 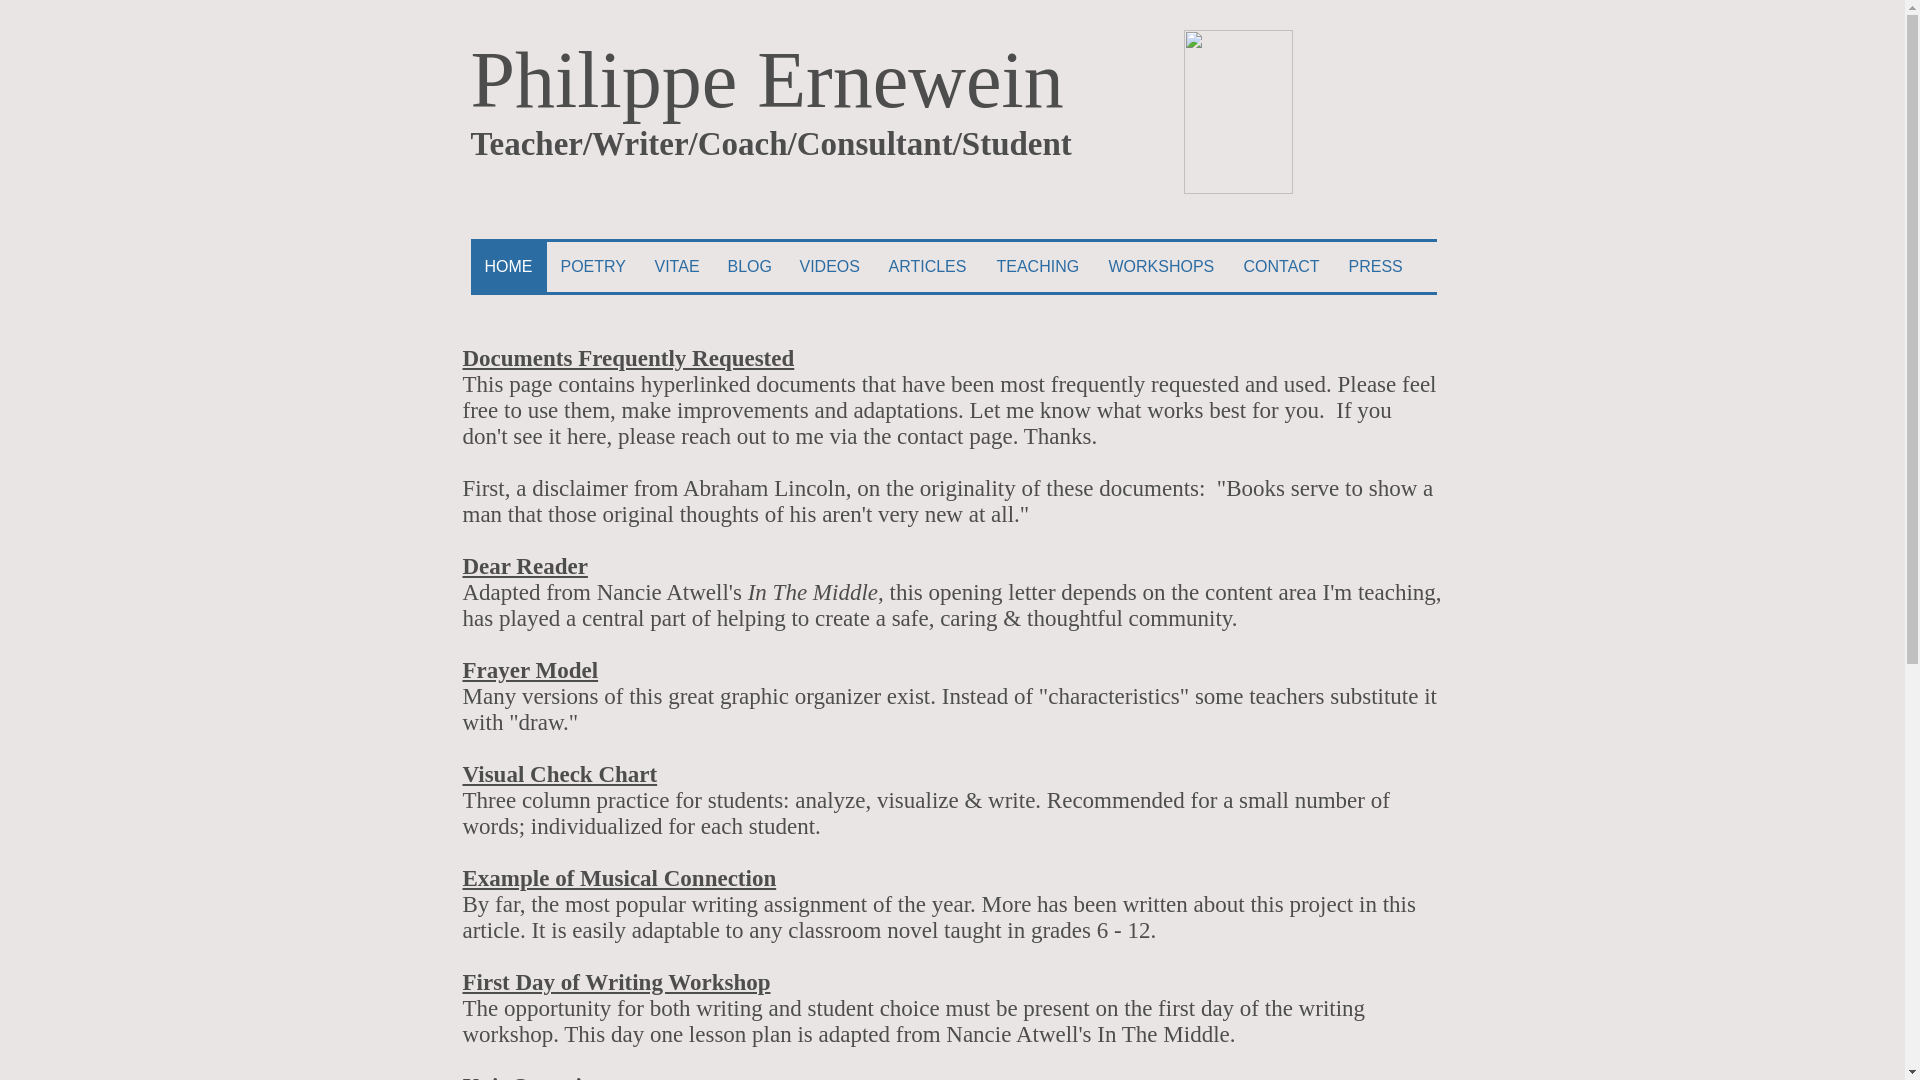 I want to click on WORKSHOPS, so click(x=1161, y=266).